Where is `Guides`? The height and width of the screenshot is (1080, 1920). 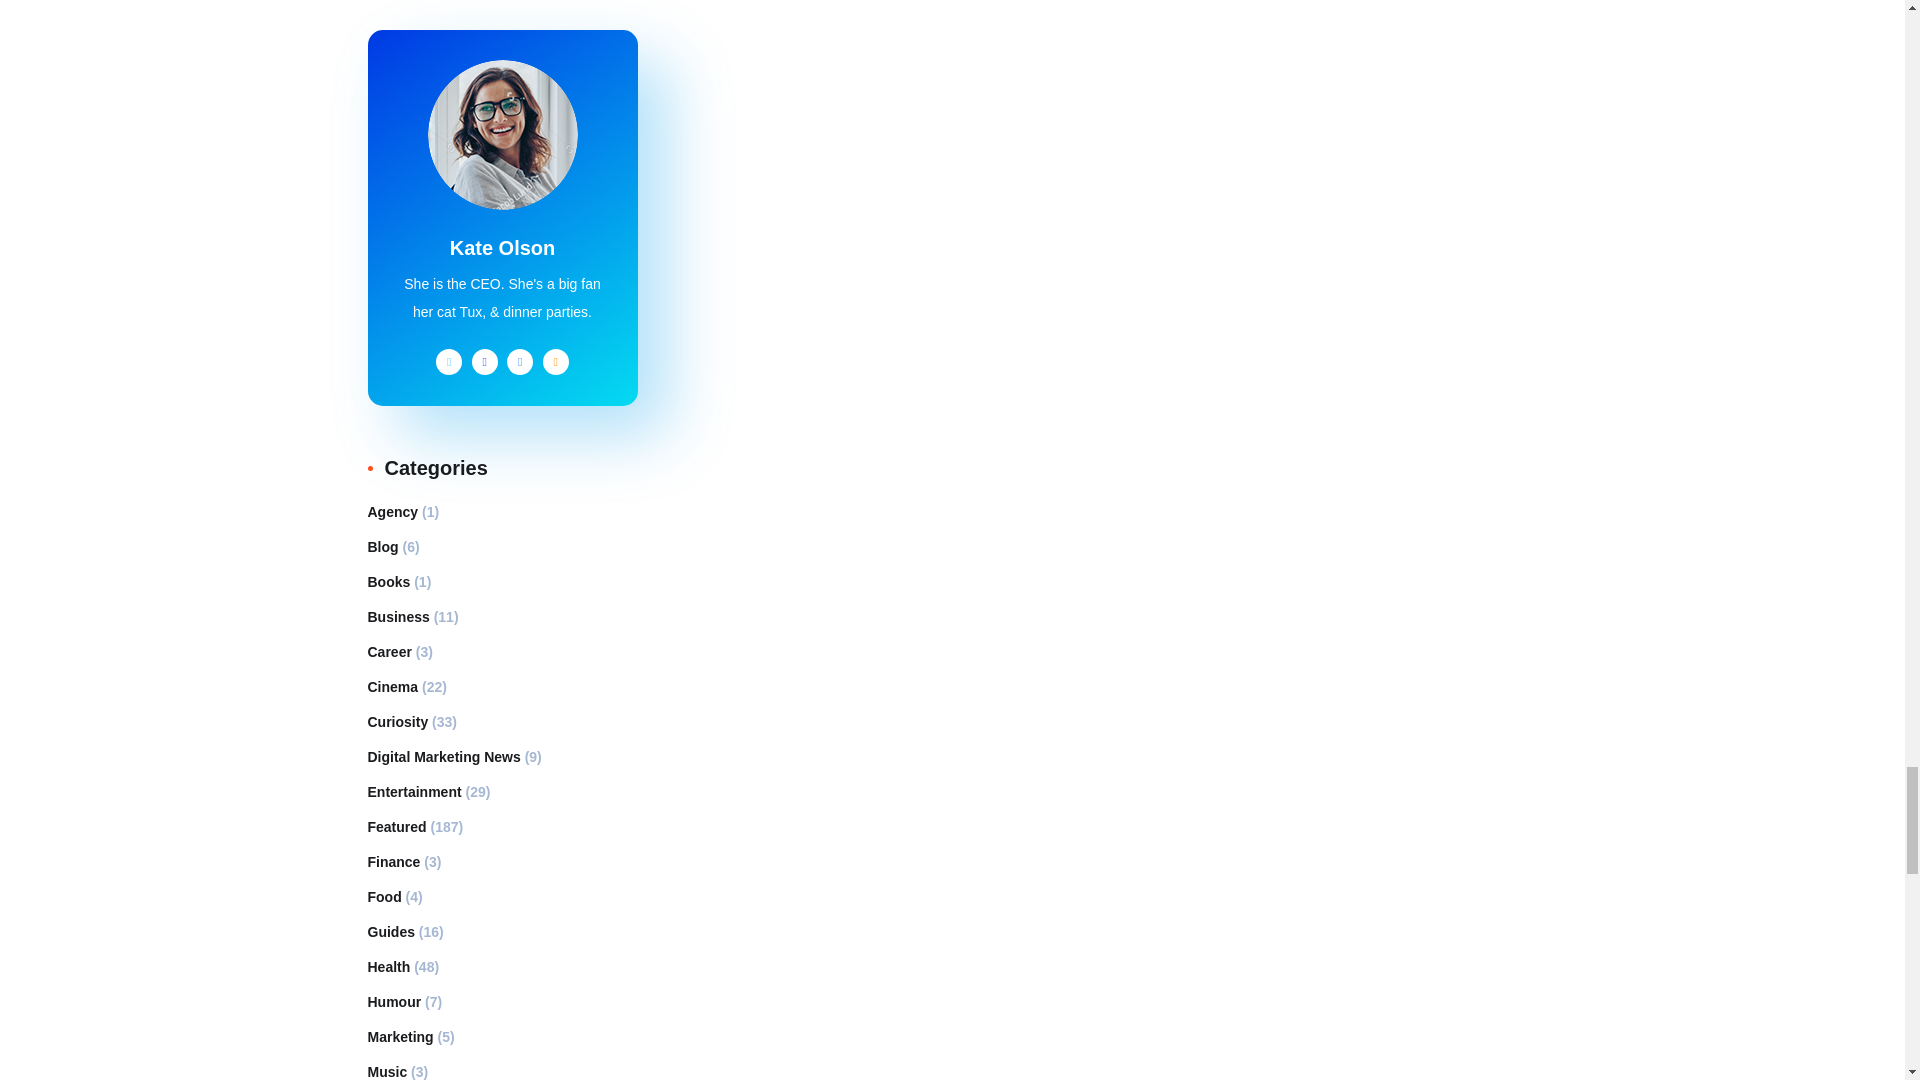 Guides is located at coordinates (391, 932).